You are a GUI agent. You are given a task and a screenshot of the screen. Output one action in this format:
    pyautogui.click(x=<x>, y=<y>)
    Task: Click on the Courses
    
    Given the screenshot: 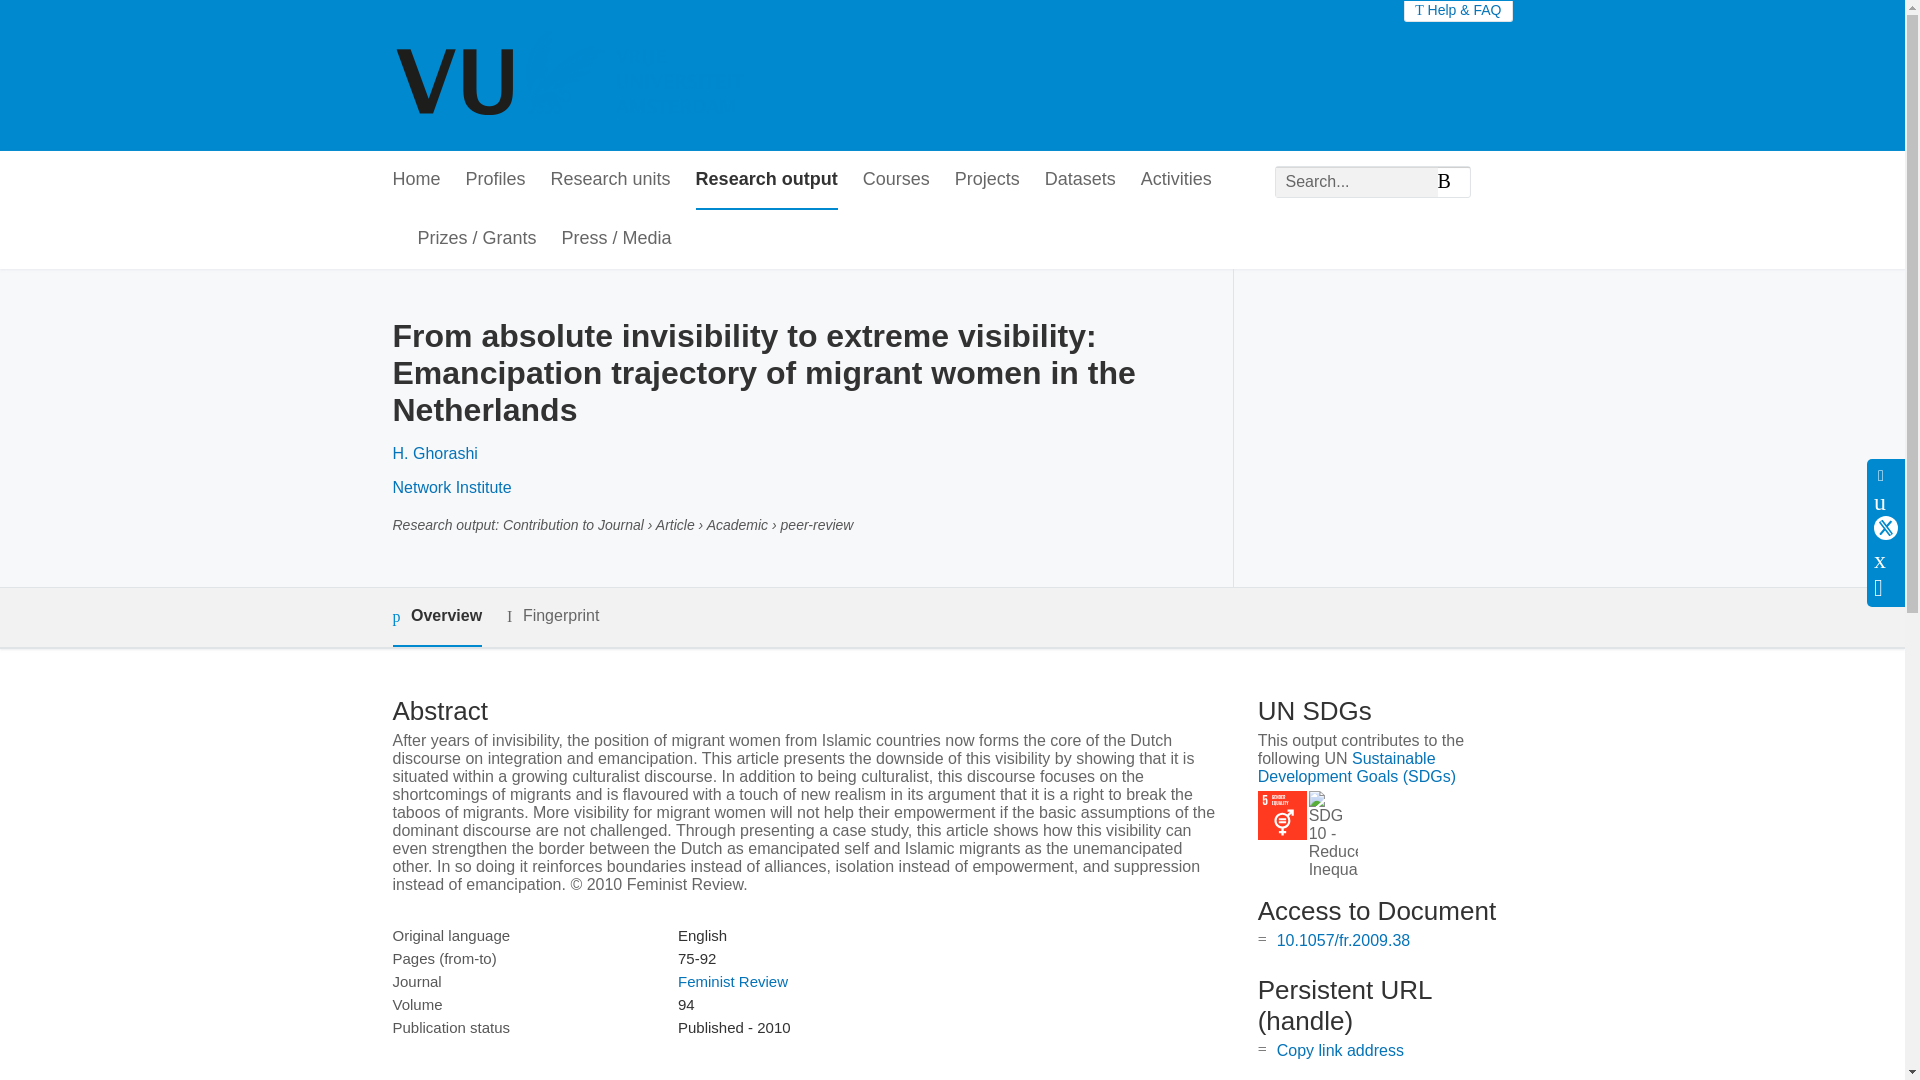 What is the action you would take?
    pyautogui.click(x=896, y=180)
    